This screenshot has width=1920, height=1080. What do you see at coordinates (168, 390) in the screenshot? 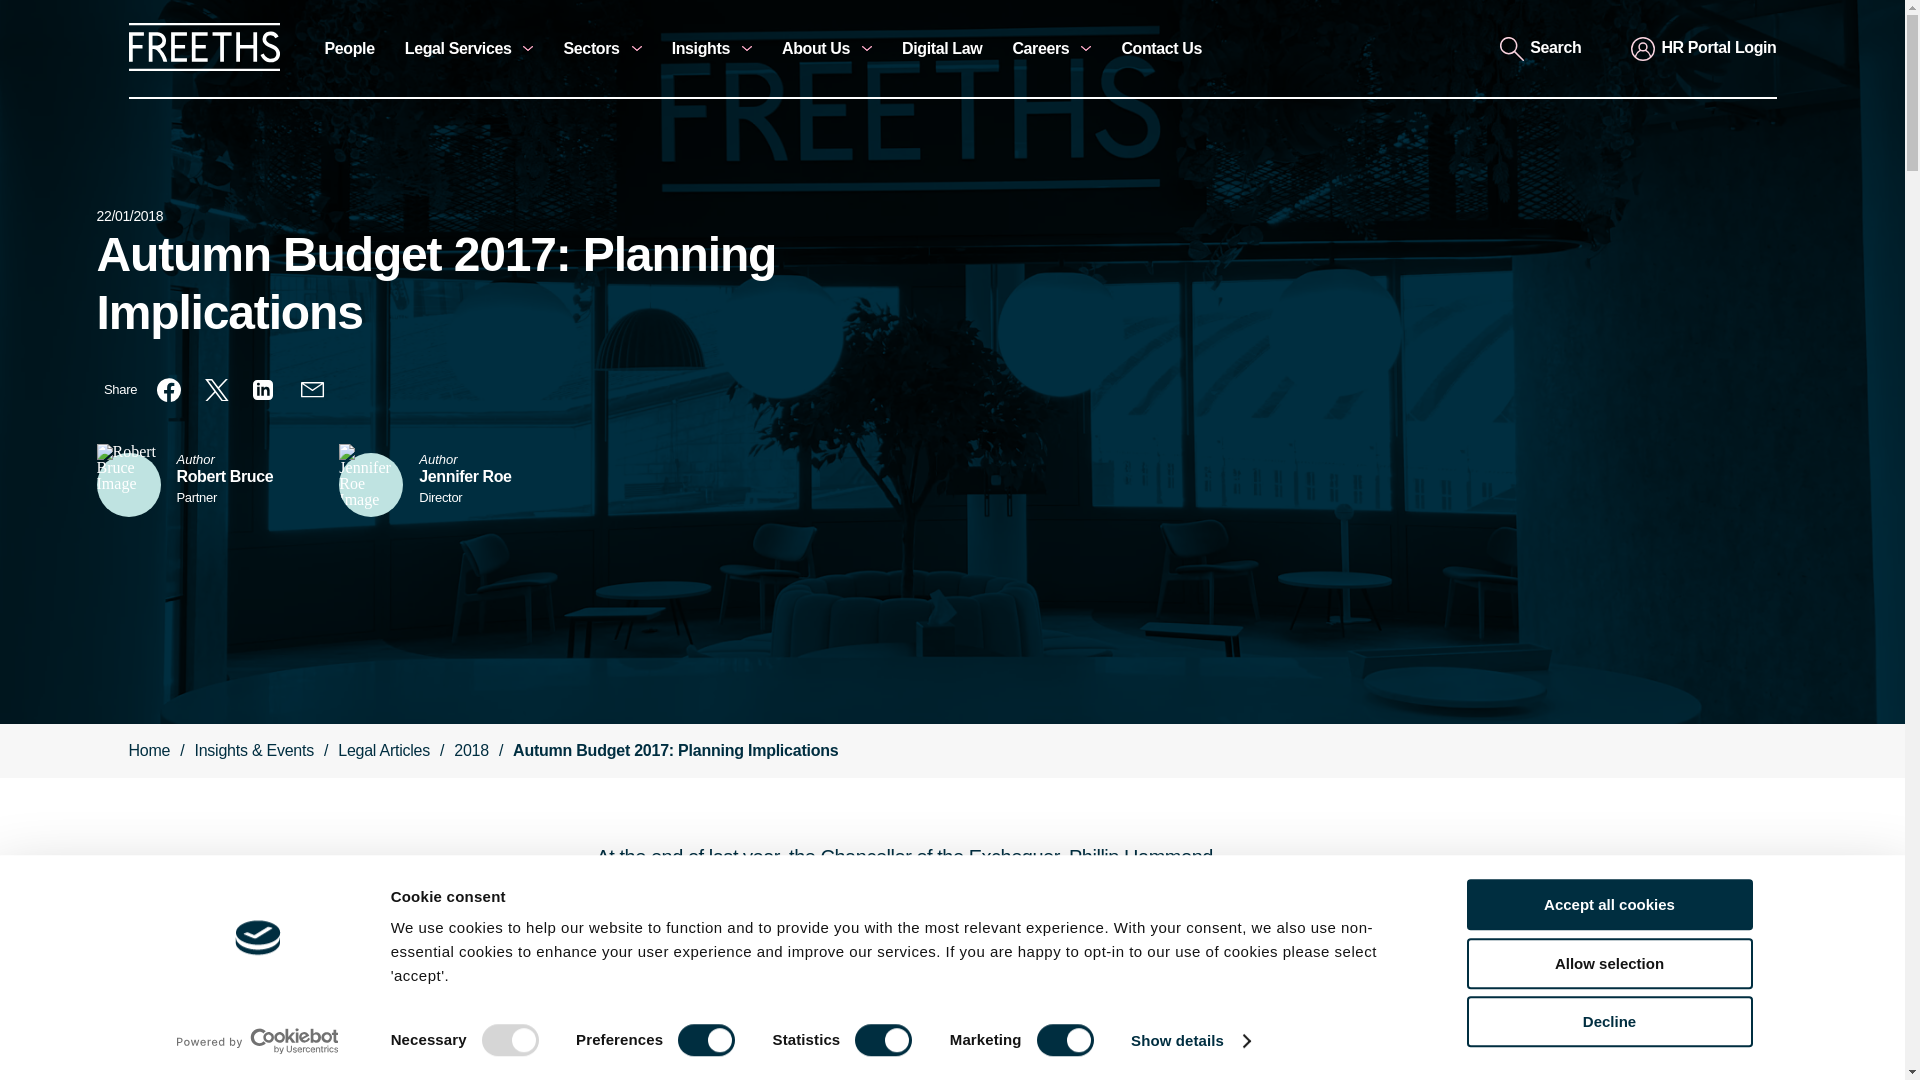
I see `Share via Facebook` at bounding box center [168, 390].